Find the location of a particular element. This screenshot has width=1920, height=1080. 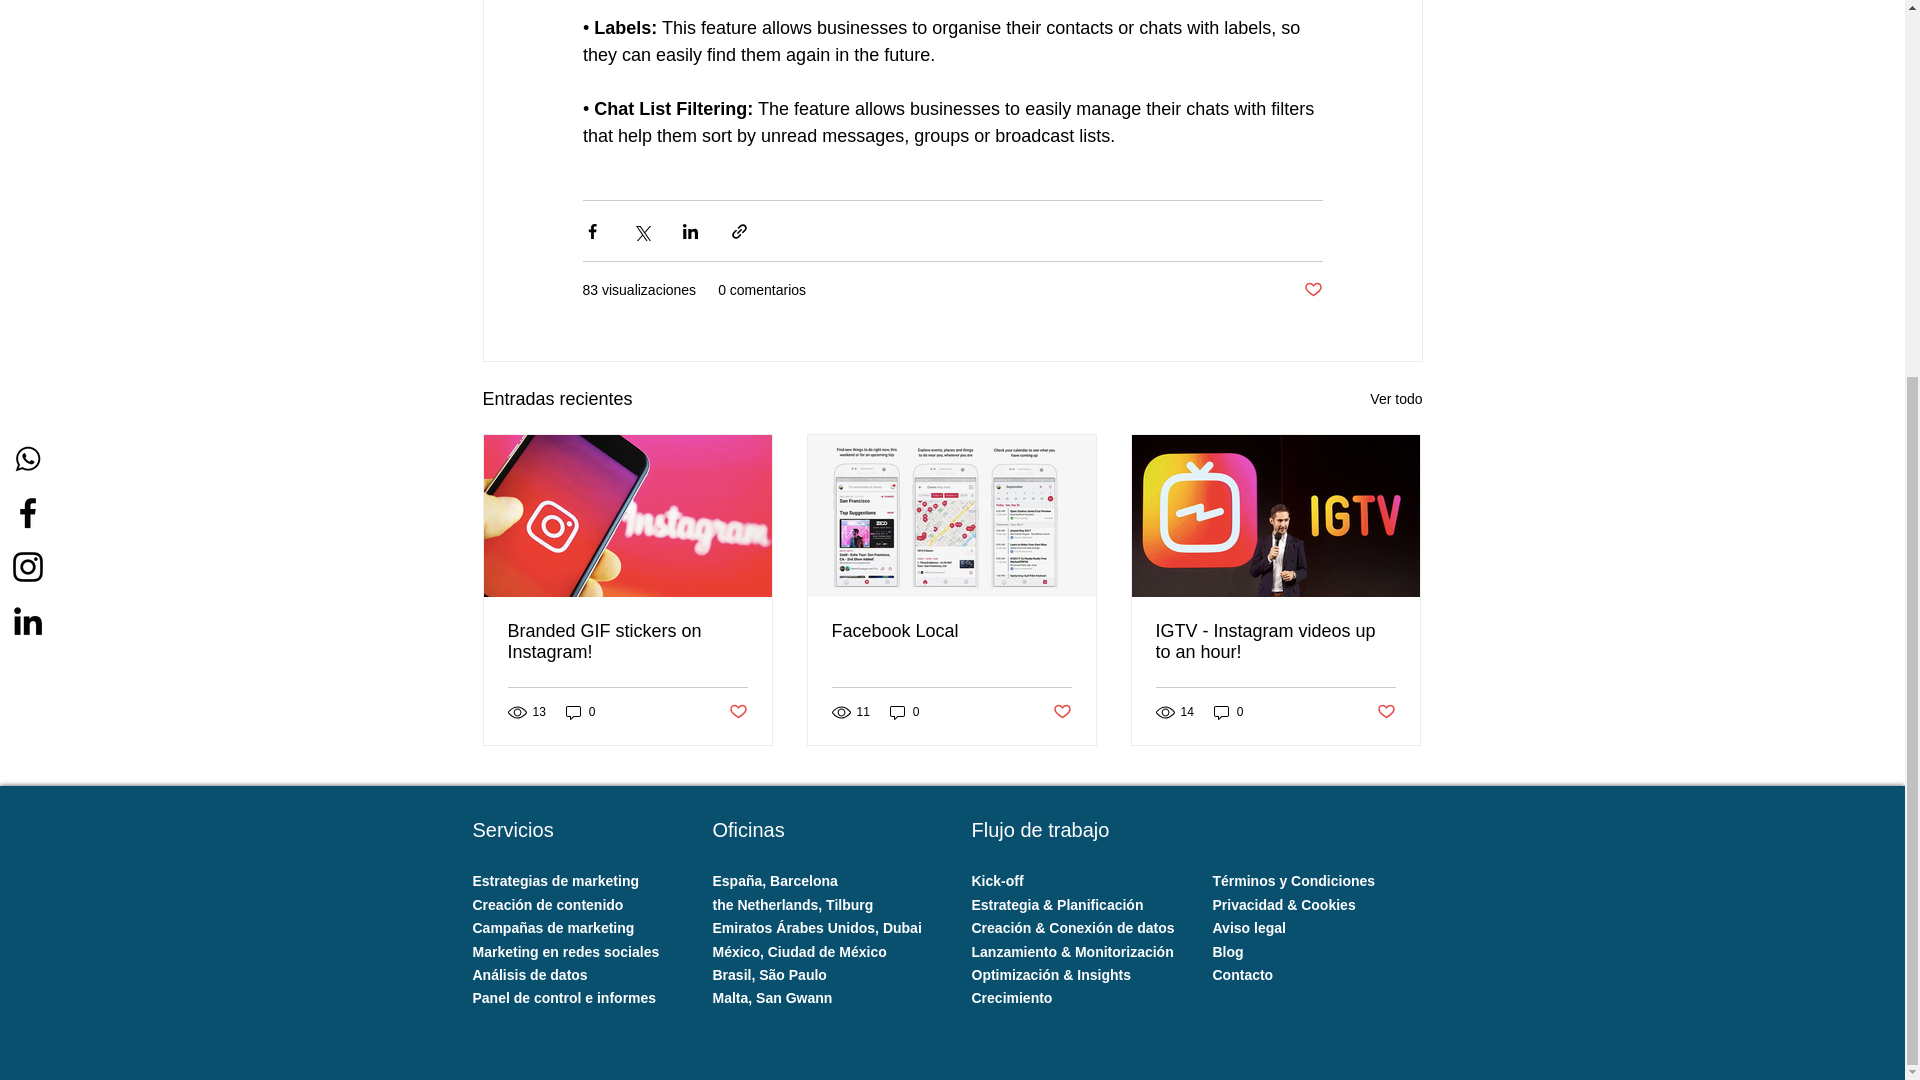

Facebook Local is located at coordinates (951, 631).